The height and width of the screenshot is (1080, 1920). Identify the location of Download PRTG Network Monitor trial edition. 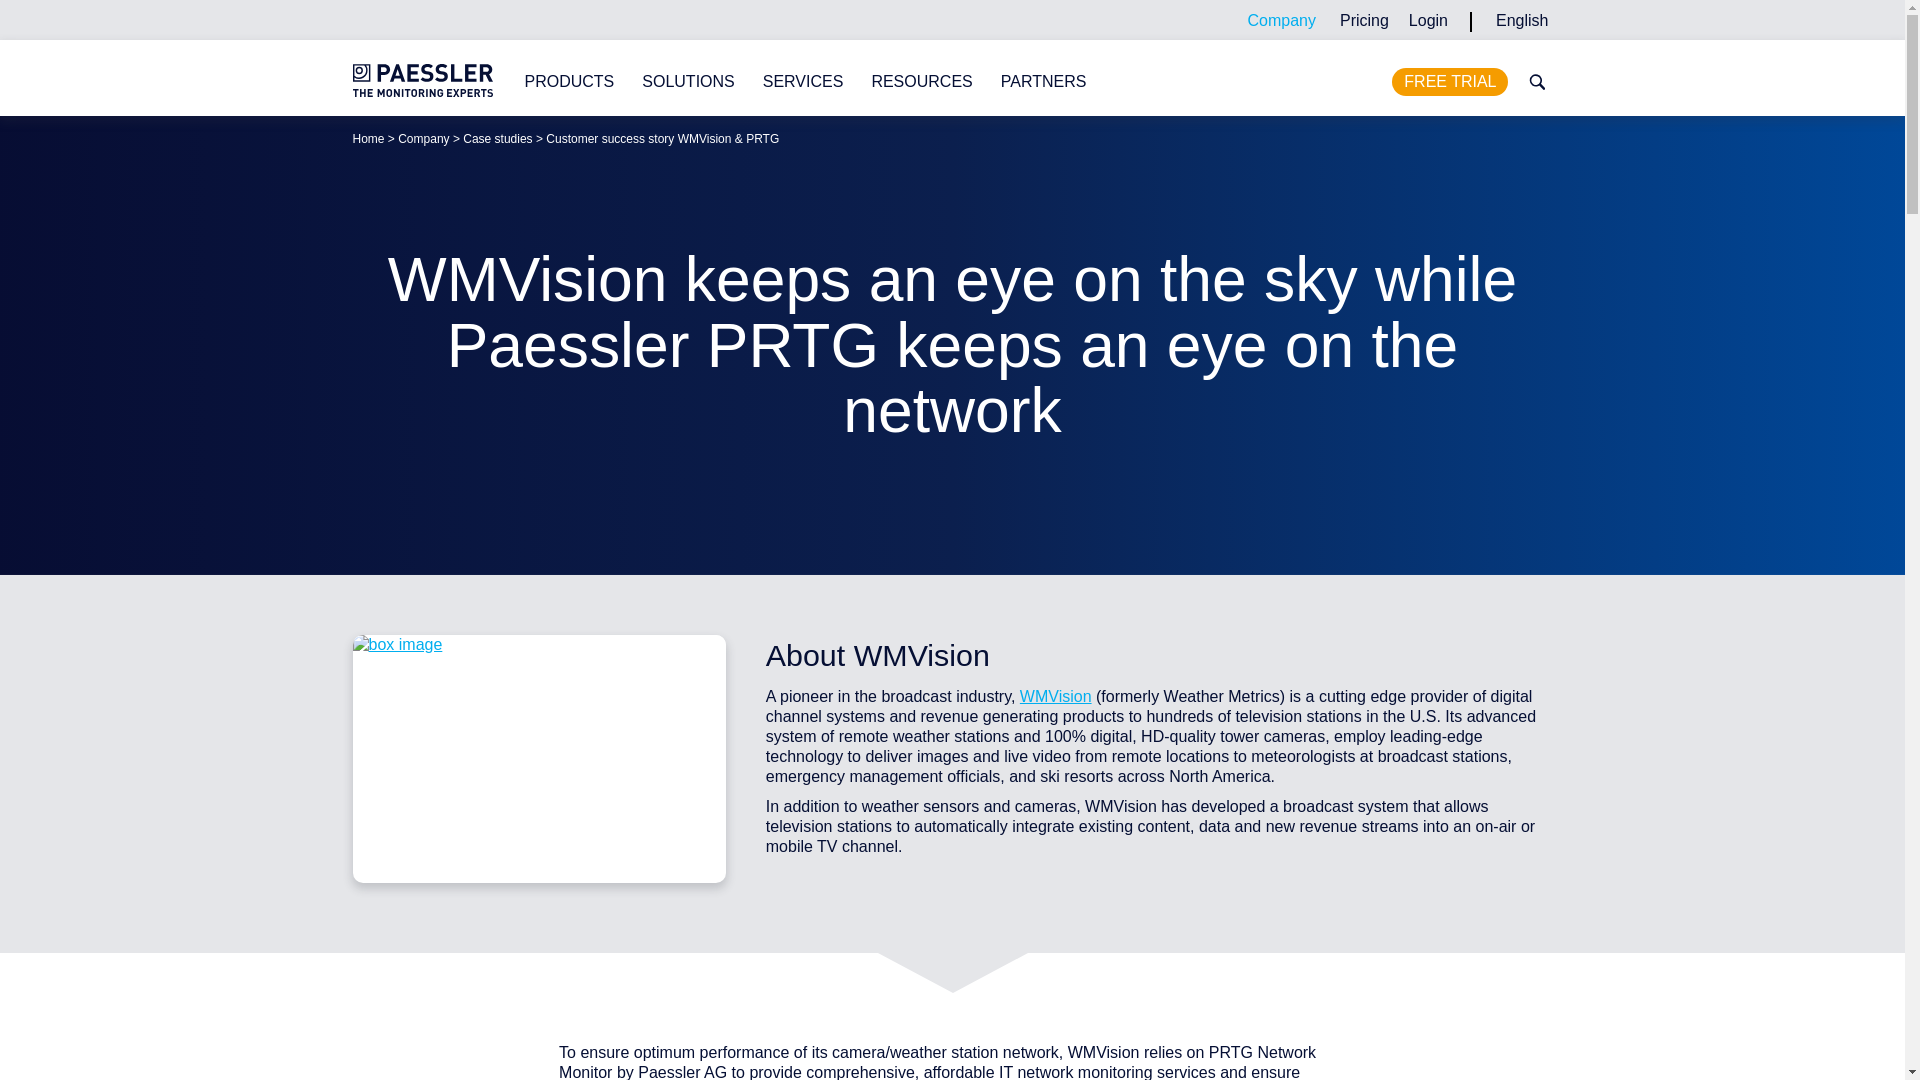
(1450, 82).